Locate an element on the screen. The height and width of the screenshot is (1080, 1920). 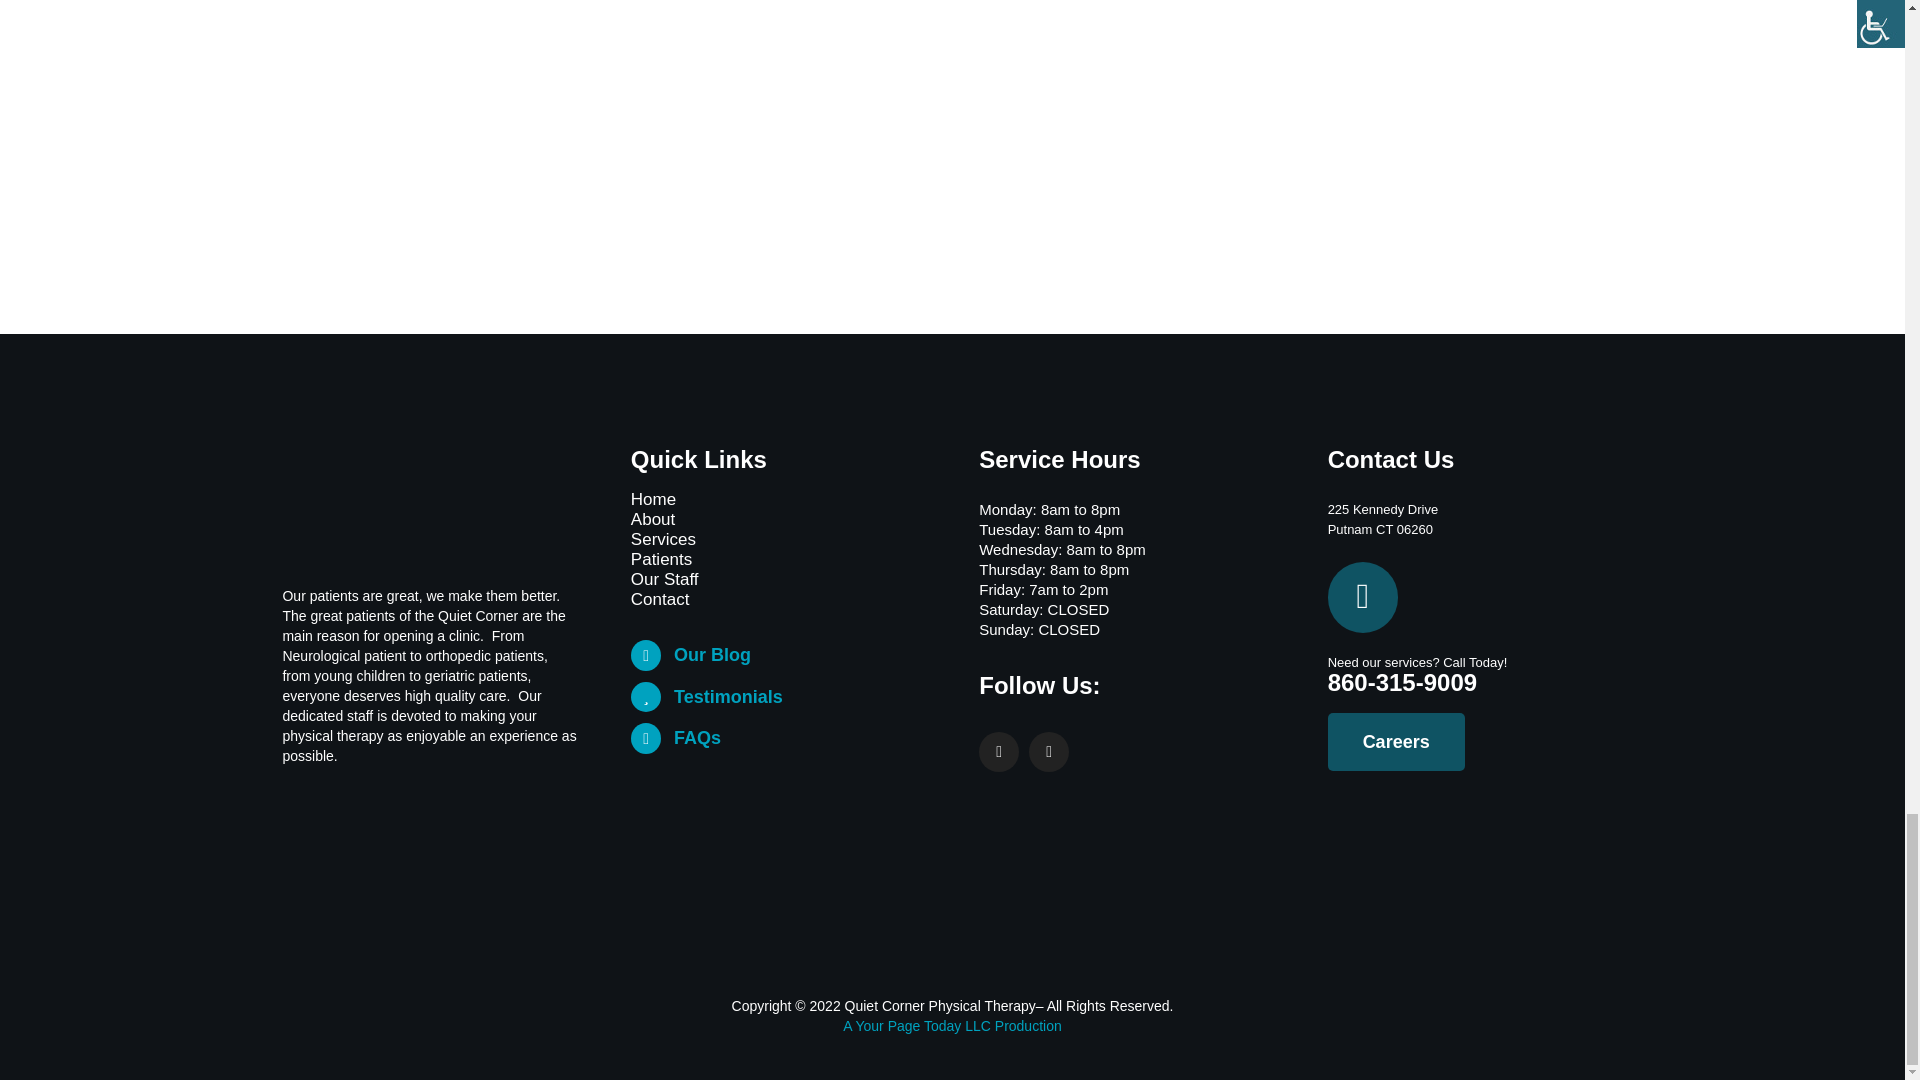
About is located at coordinates (778, 520).